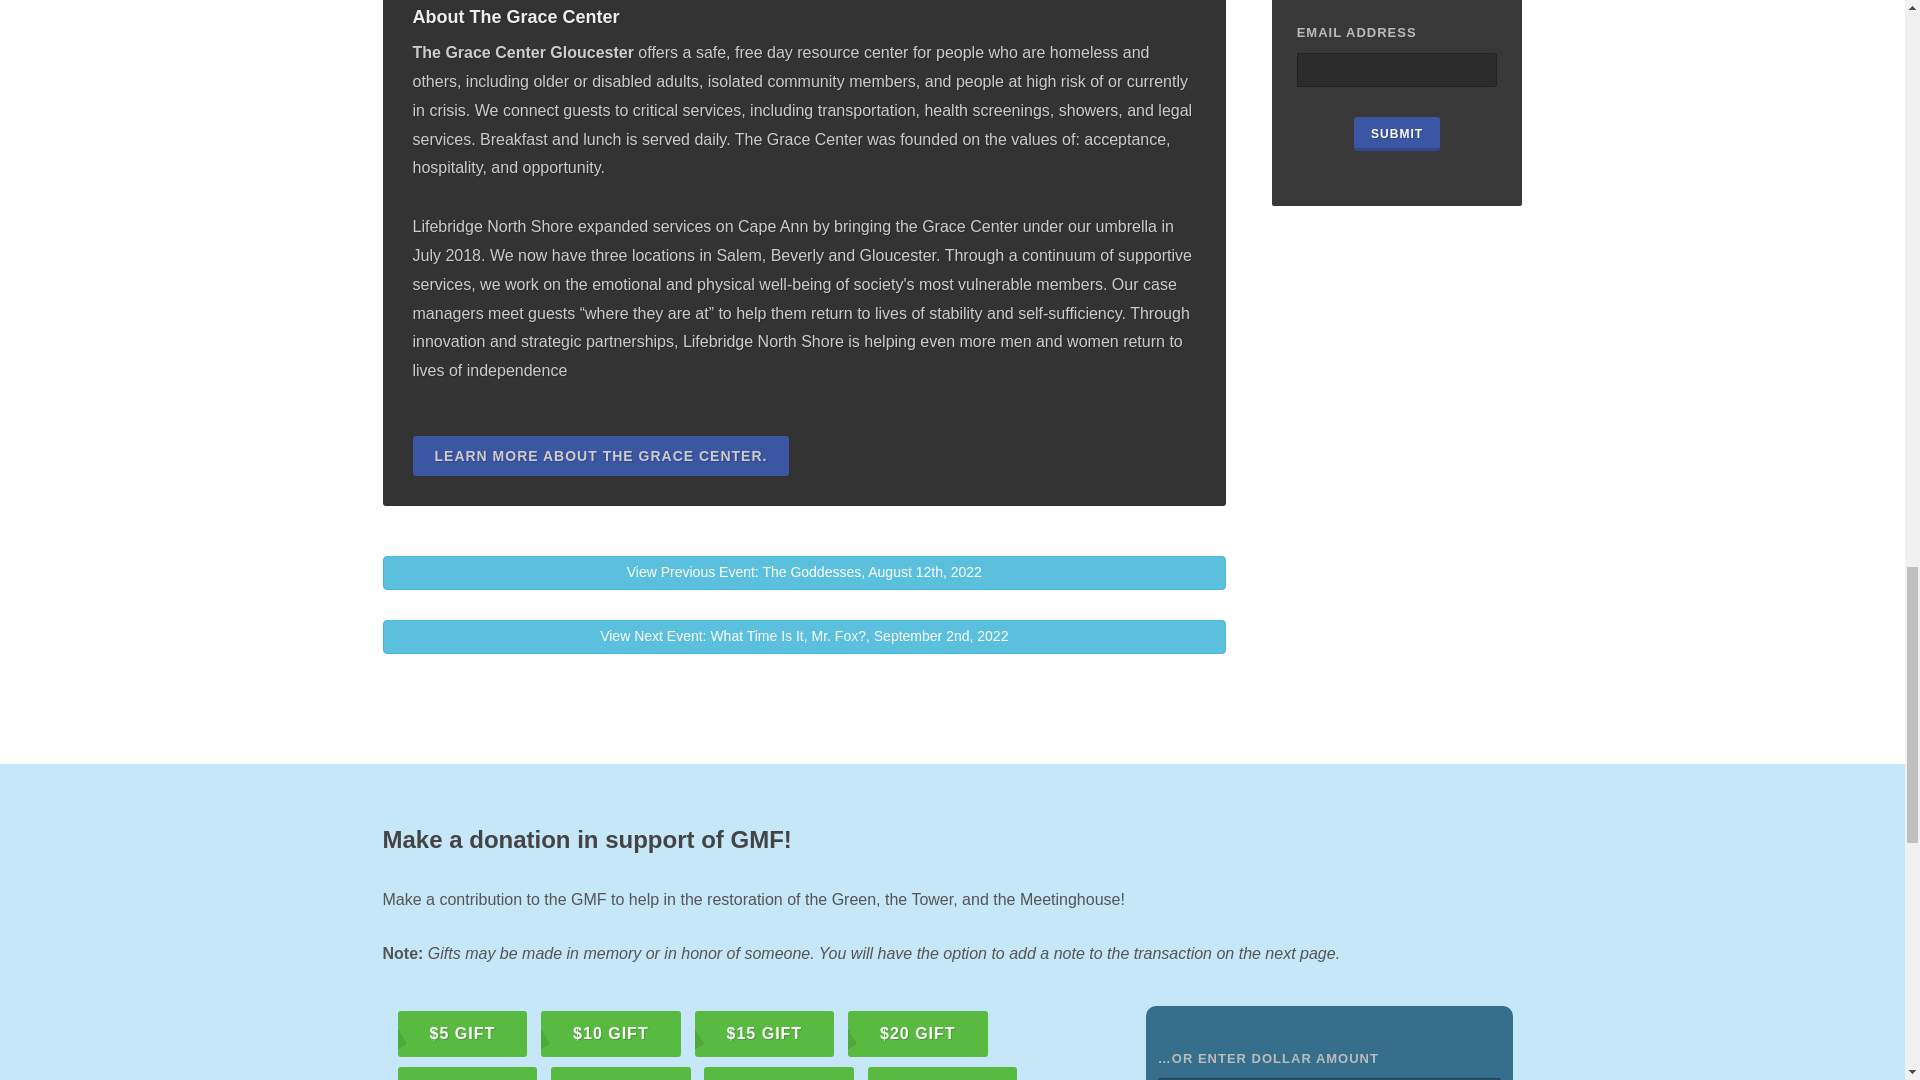 This screenshot has width=1920, height=1080. What do you see at coordinates (1396, 134) in the screenshot?
I see `Submit` at bounding box center [1396, 134].